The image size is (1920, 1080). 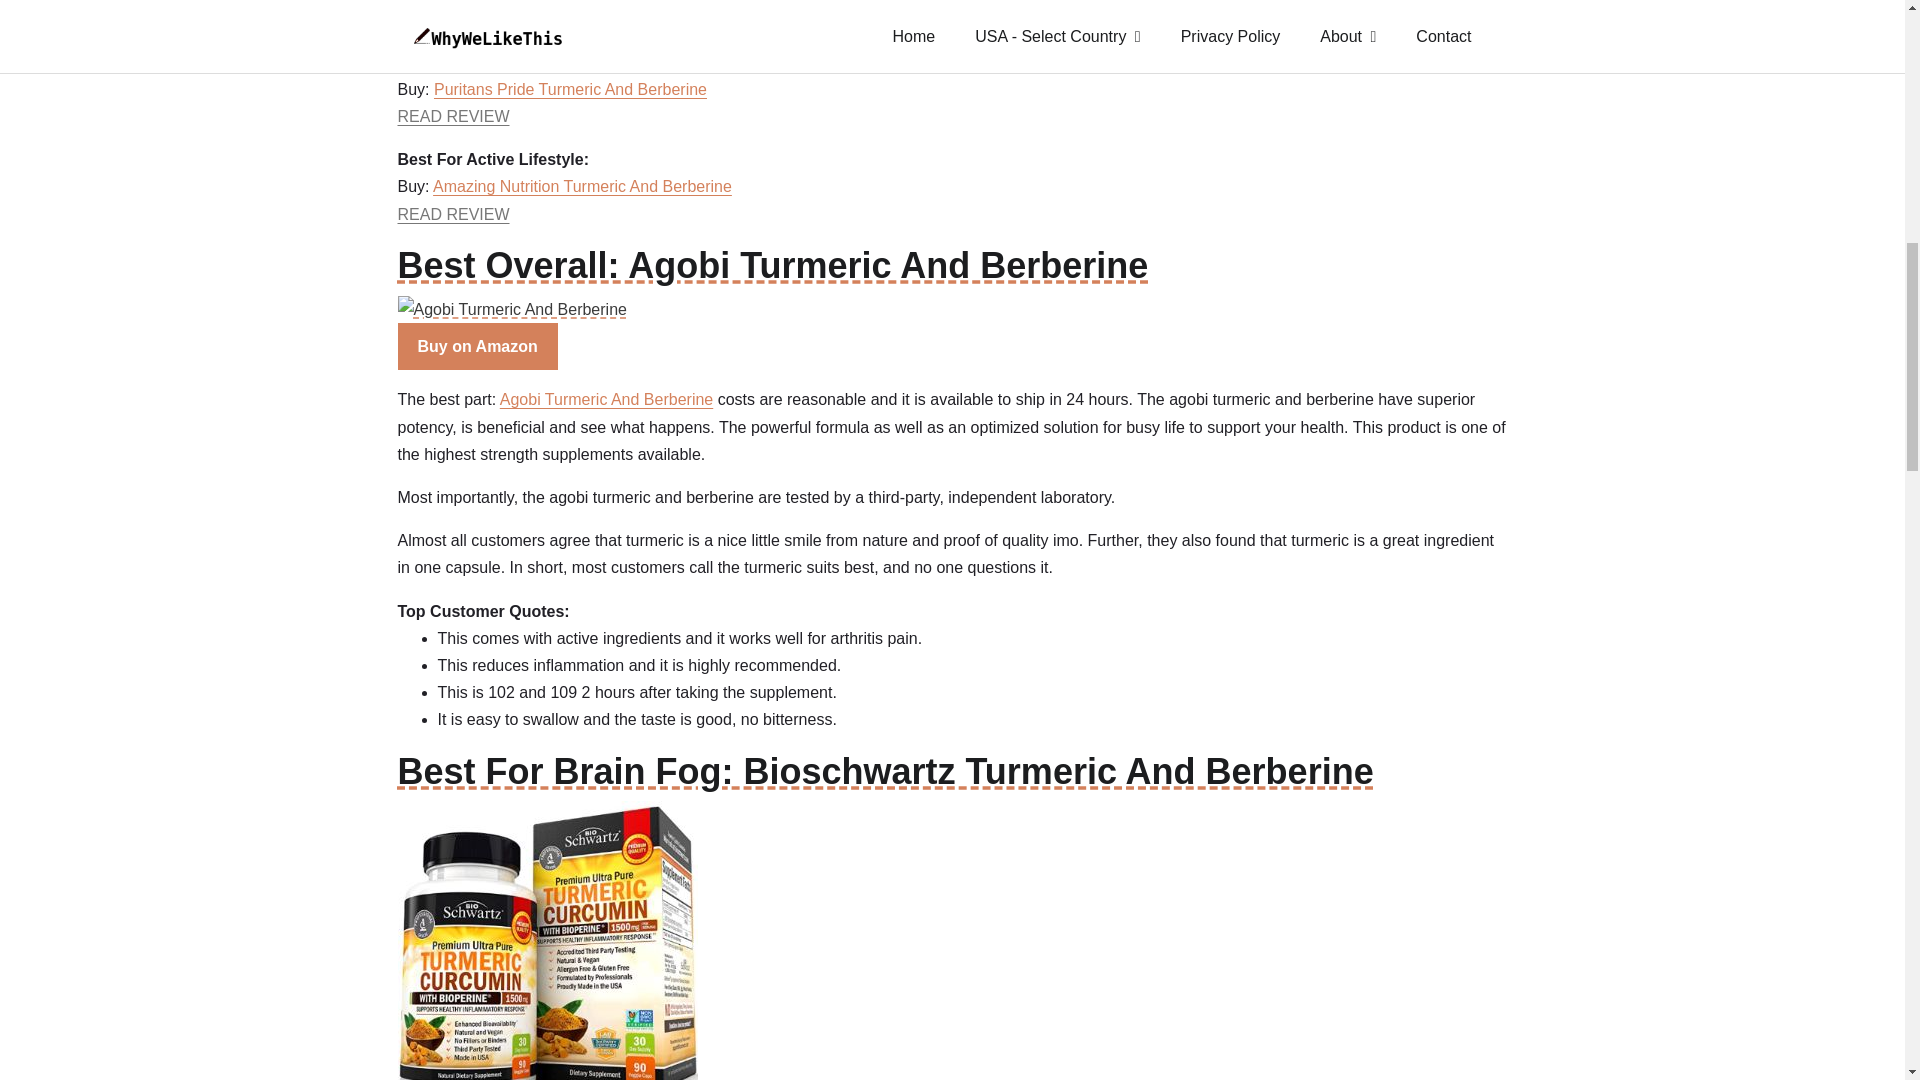 I want to click on Agobi Turmeric And Berberine, so click(x=606, y=399).